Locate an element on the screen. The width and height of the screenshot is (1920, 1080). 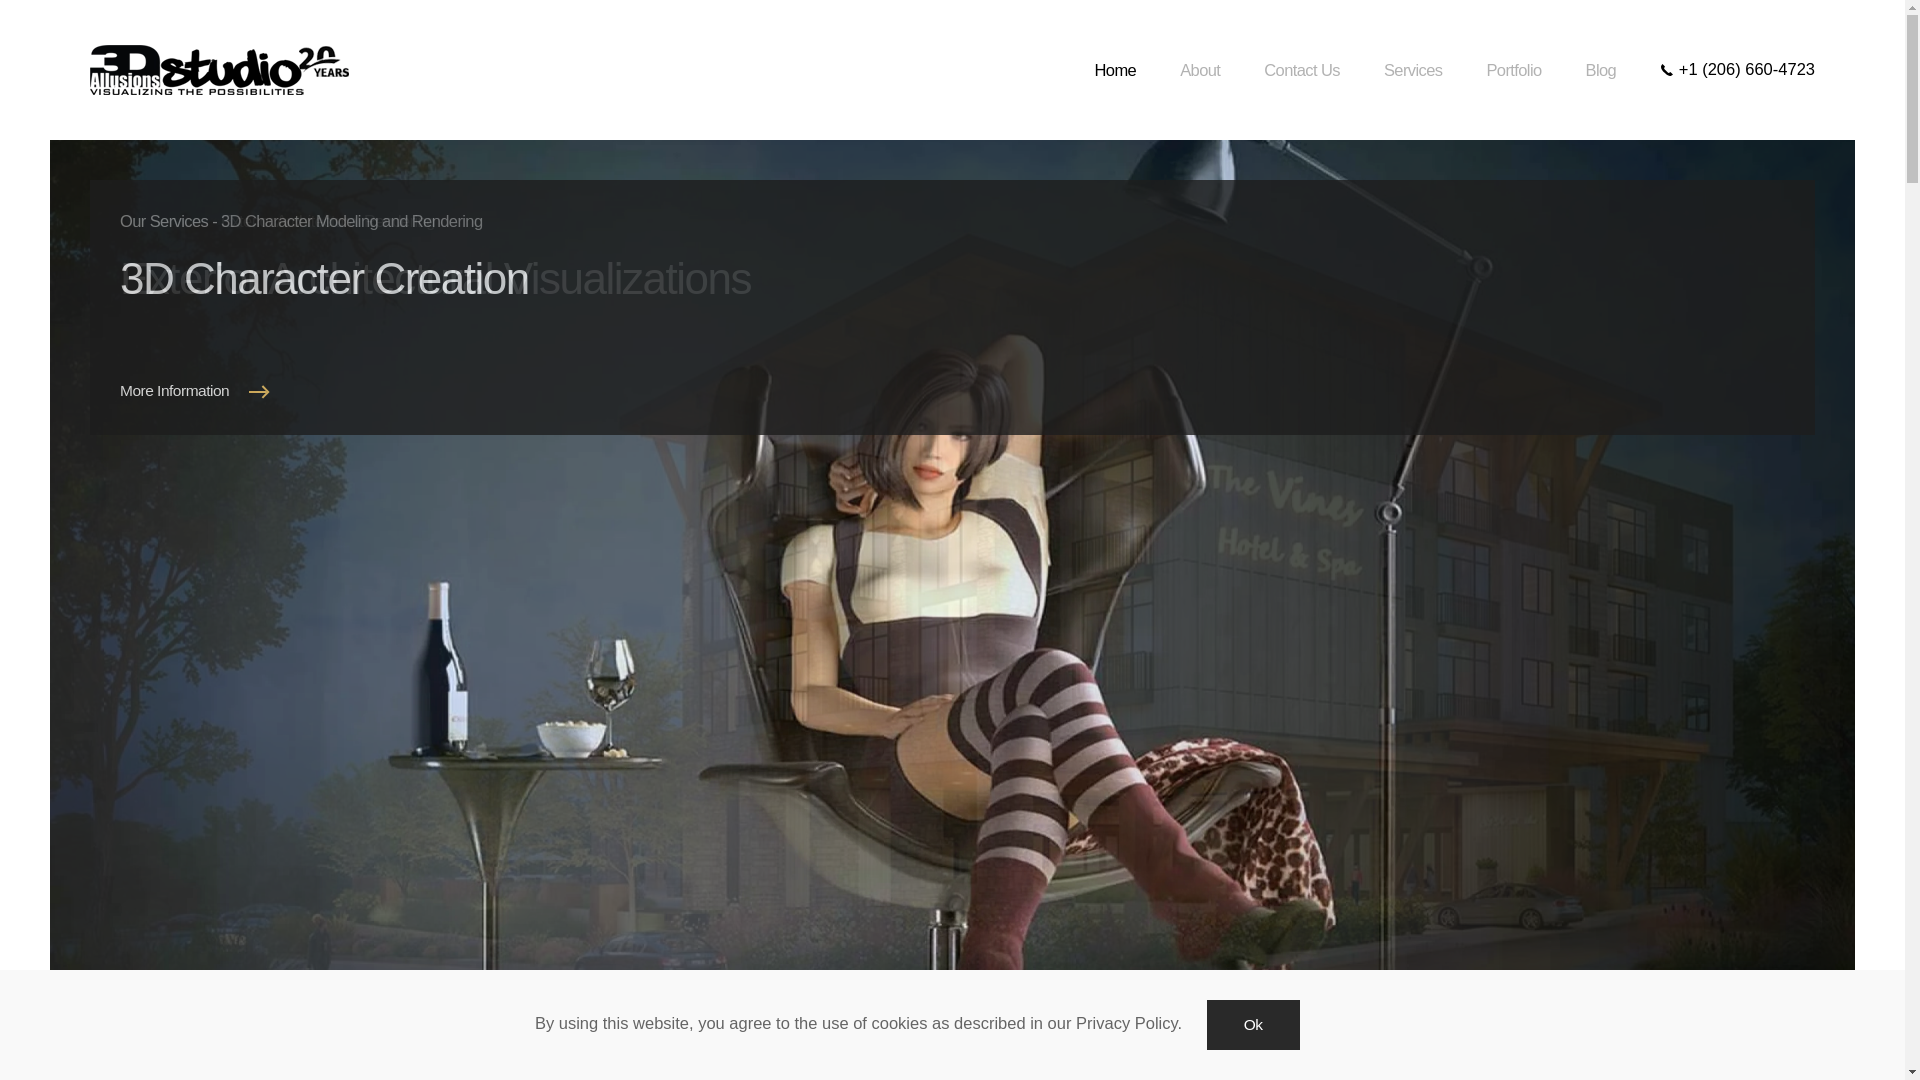
Non-photorealistic Illustrations is located at coordinates (1002, 1048).